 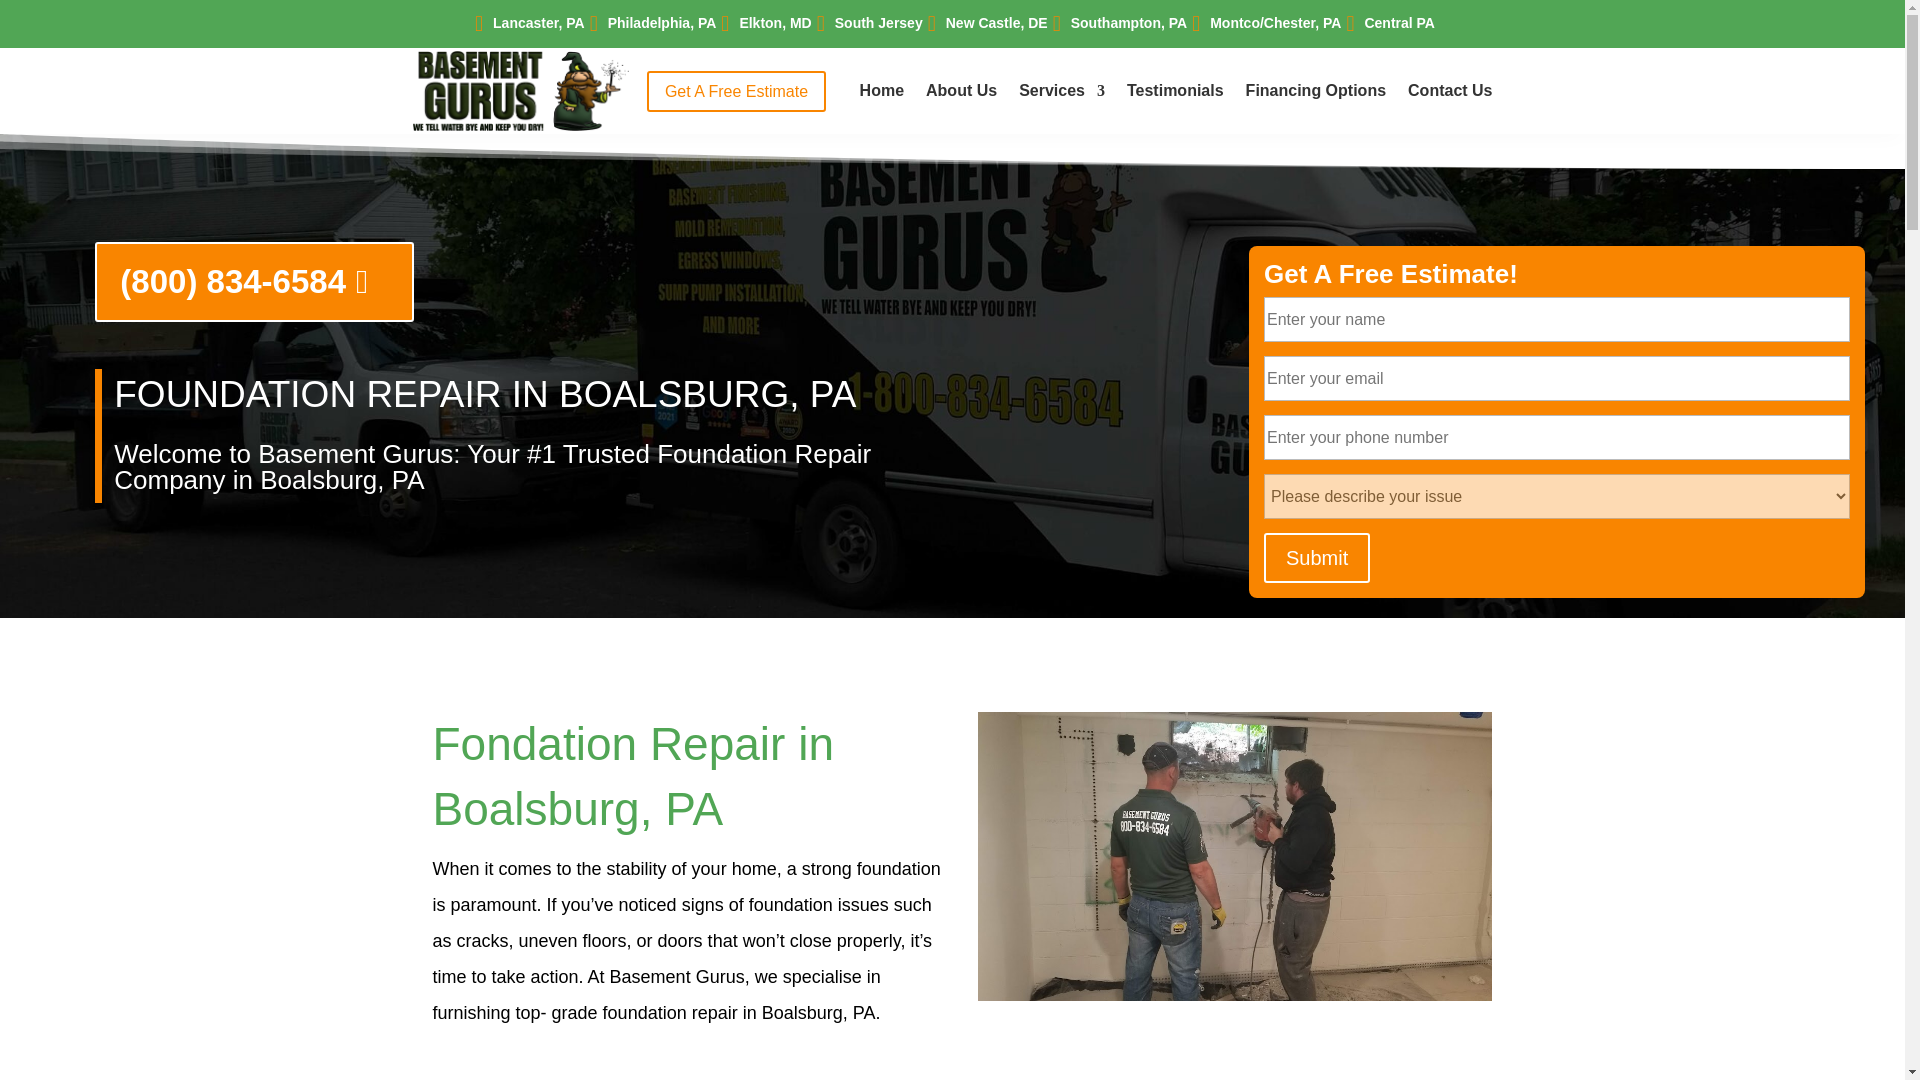 I want to click on Contact Us, so click(x=1449, y=94).